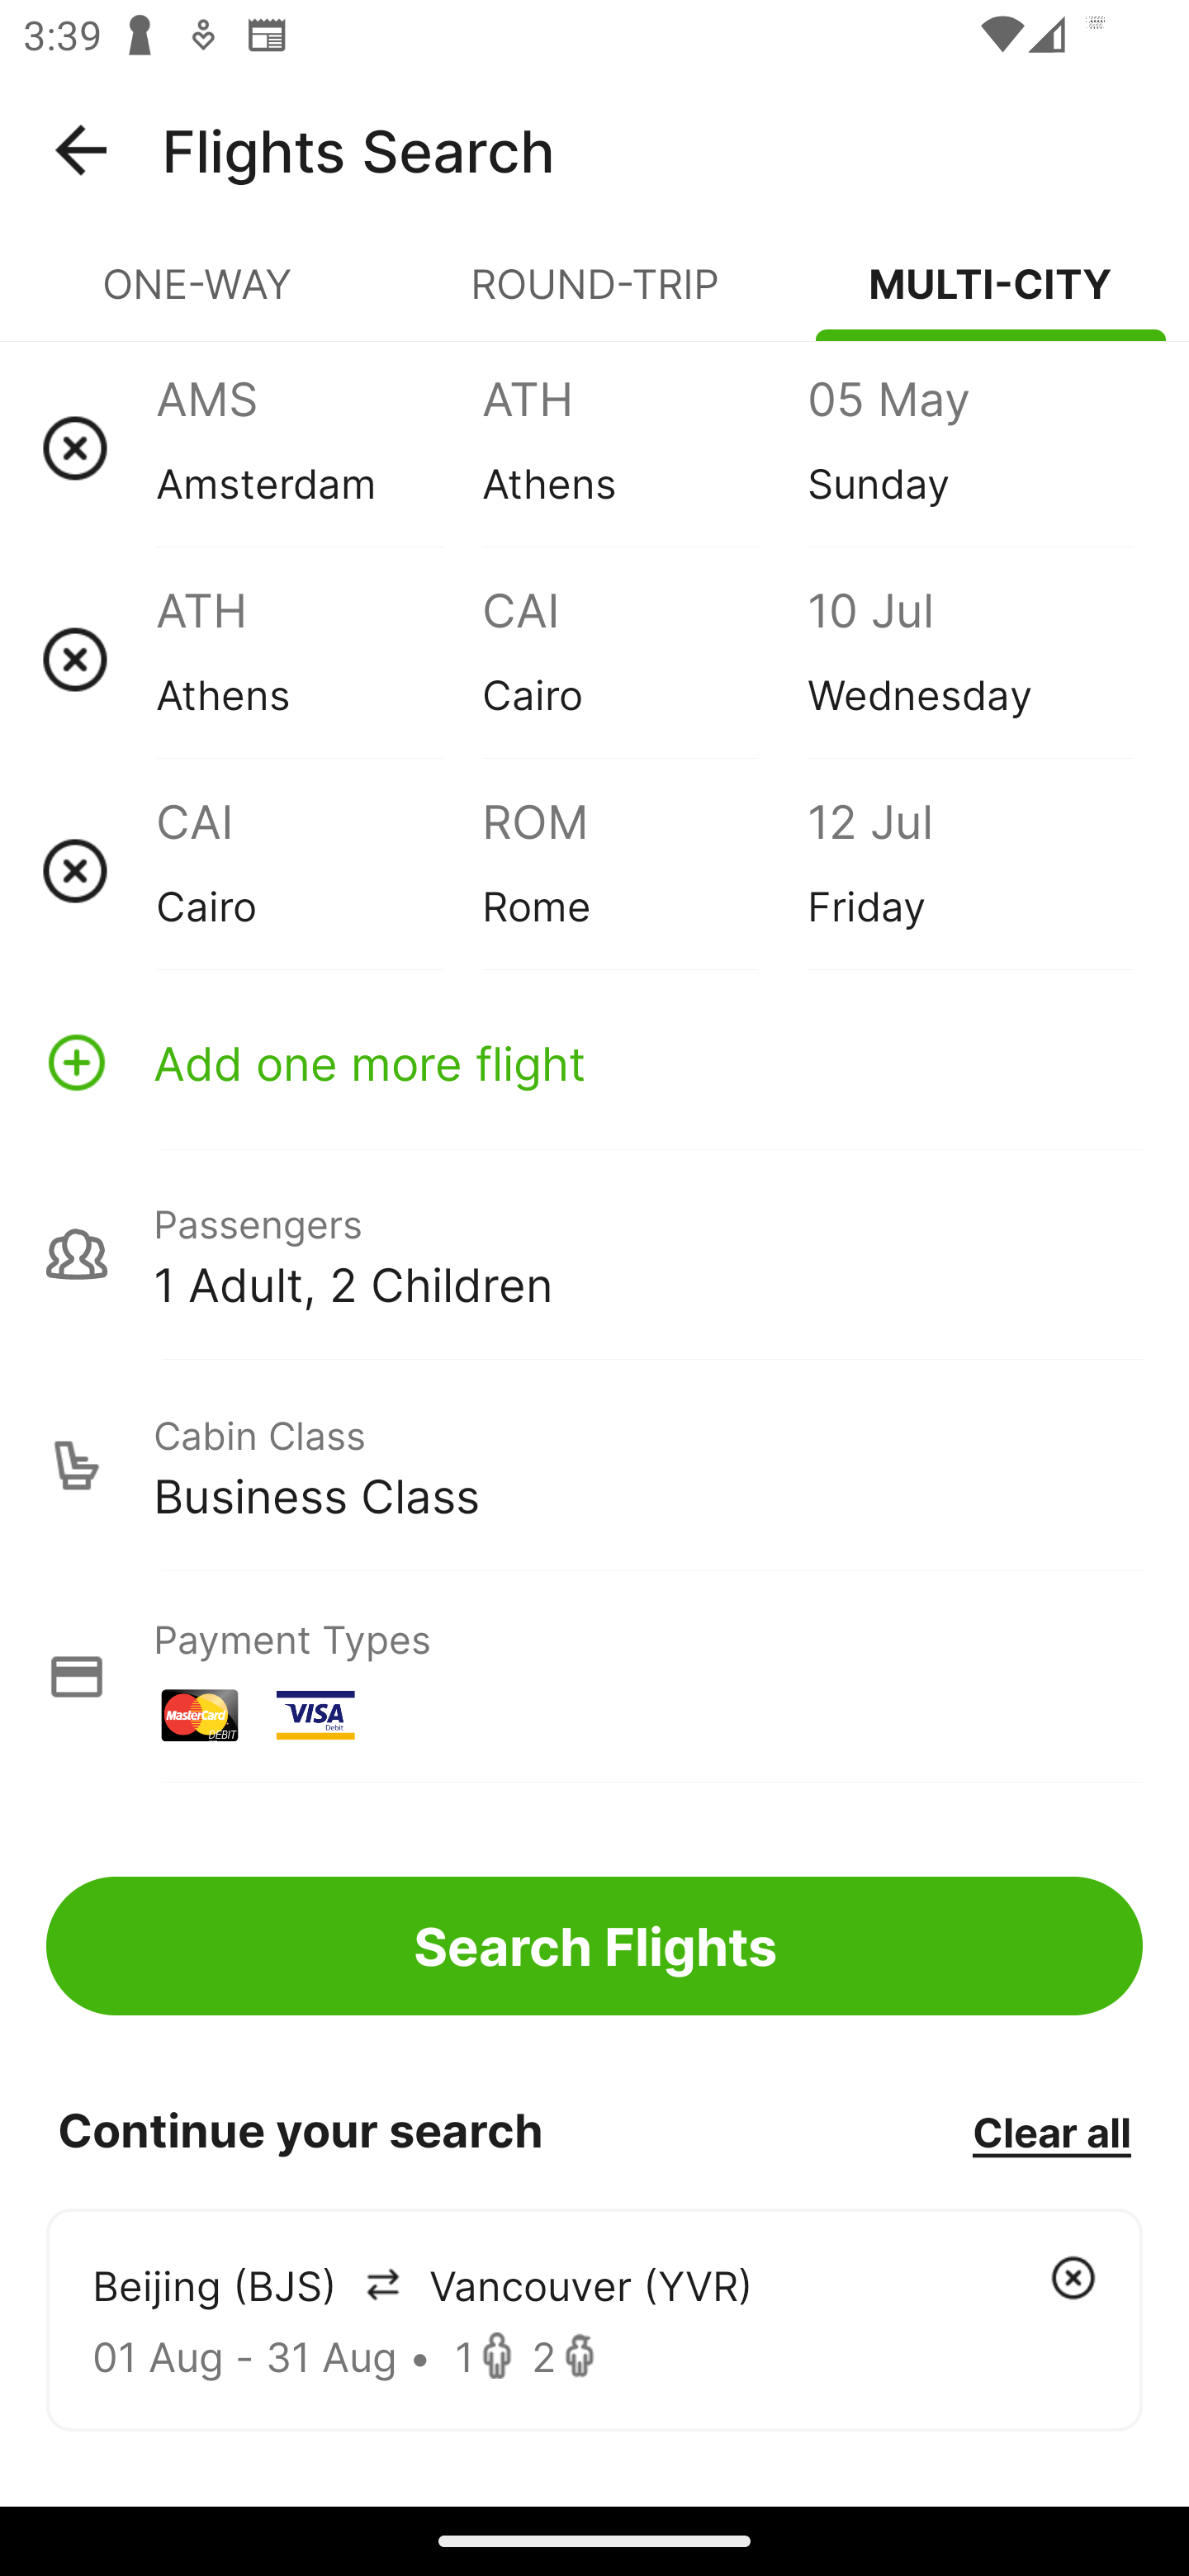 This screenshot has width=1189, height=2576. What do you see at coordinates (969, 870) in the screenshot?
I see `12 Jul Friday` at bounding box center [969, 870].